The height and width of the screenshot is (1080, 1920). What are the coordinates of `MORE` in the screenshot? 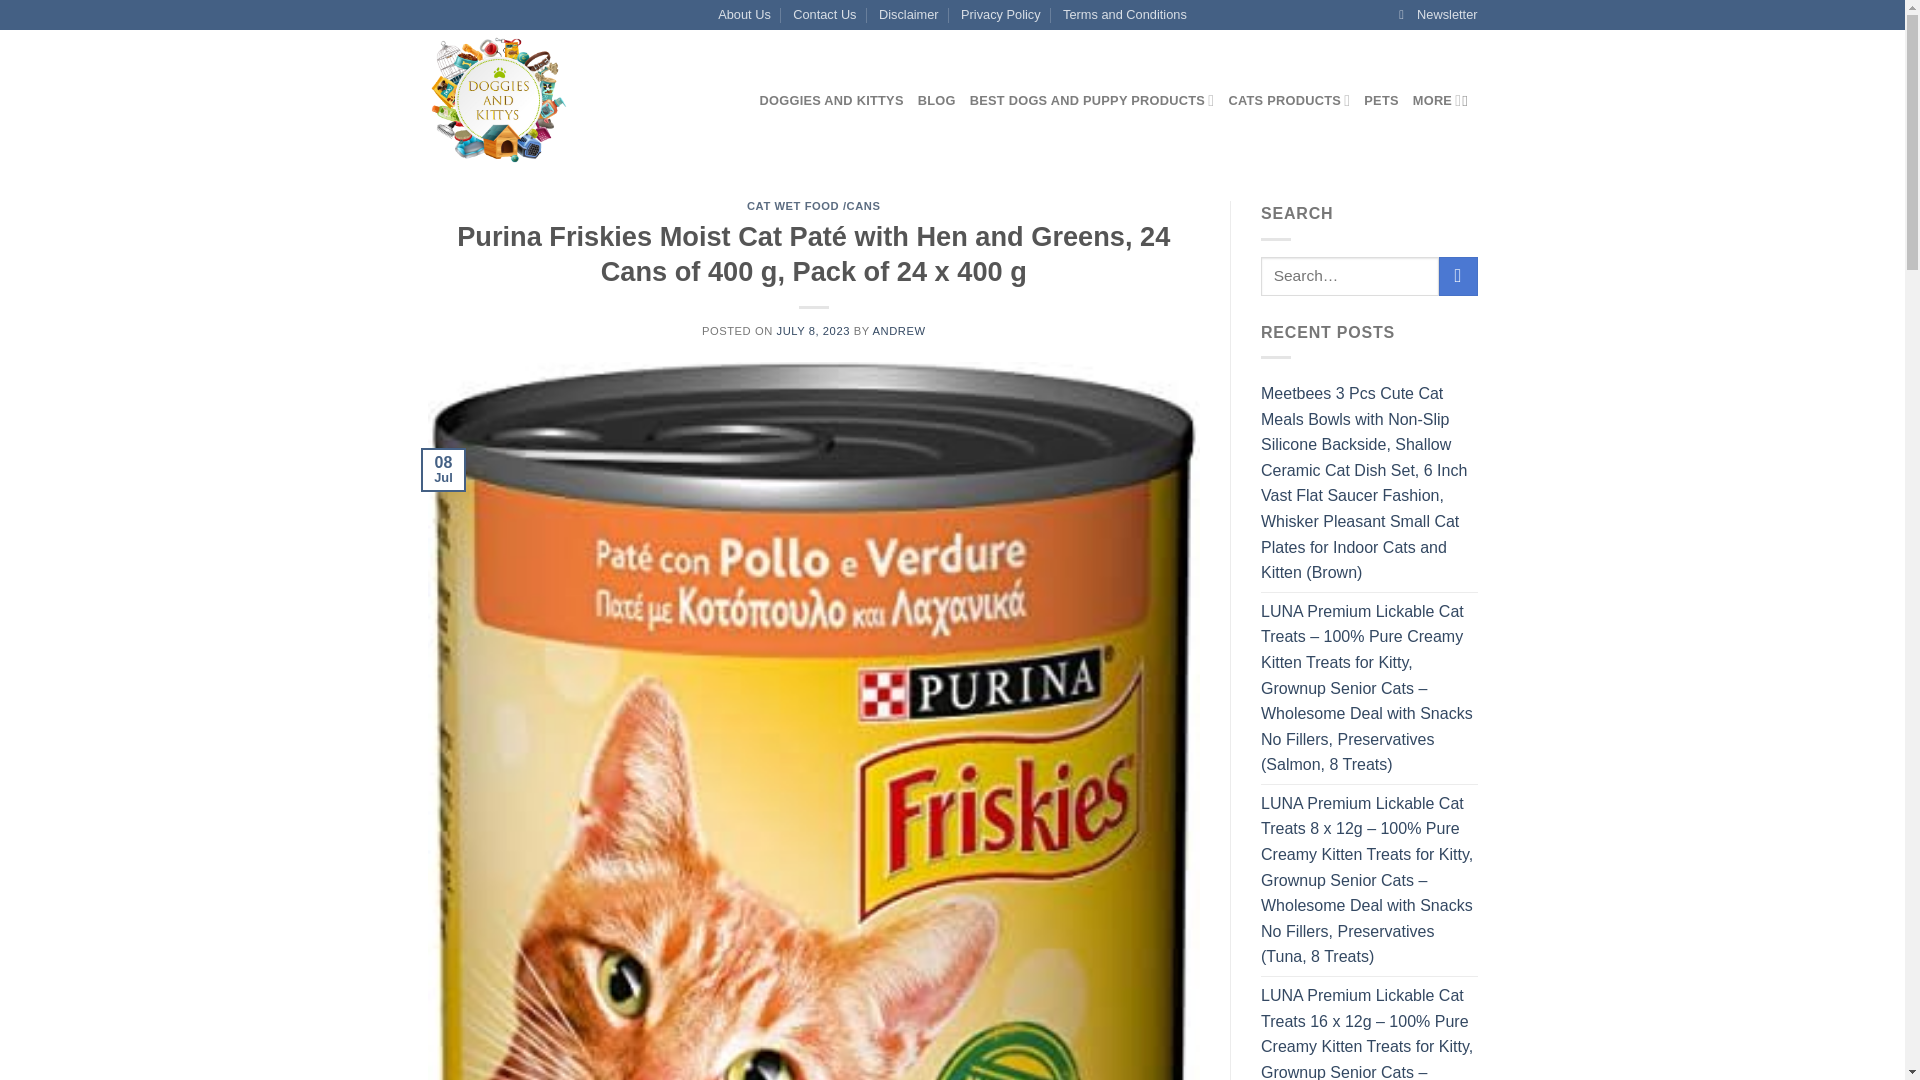 It's located at (1437, 100).